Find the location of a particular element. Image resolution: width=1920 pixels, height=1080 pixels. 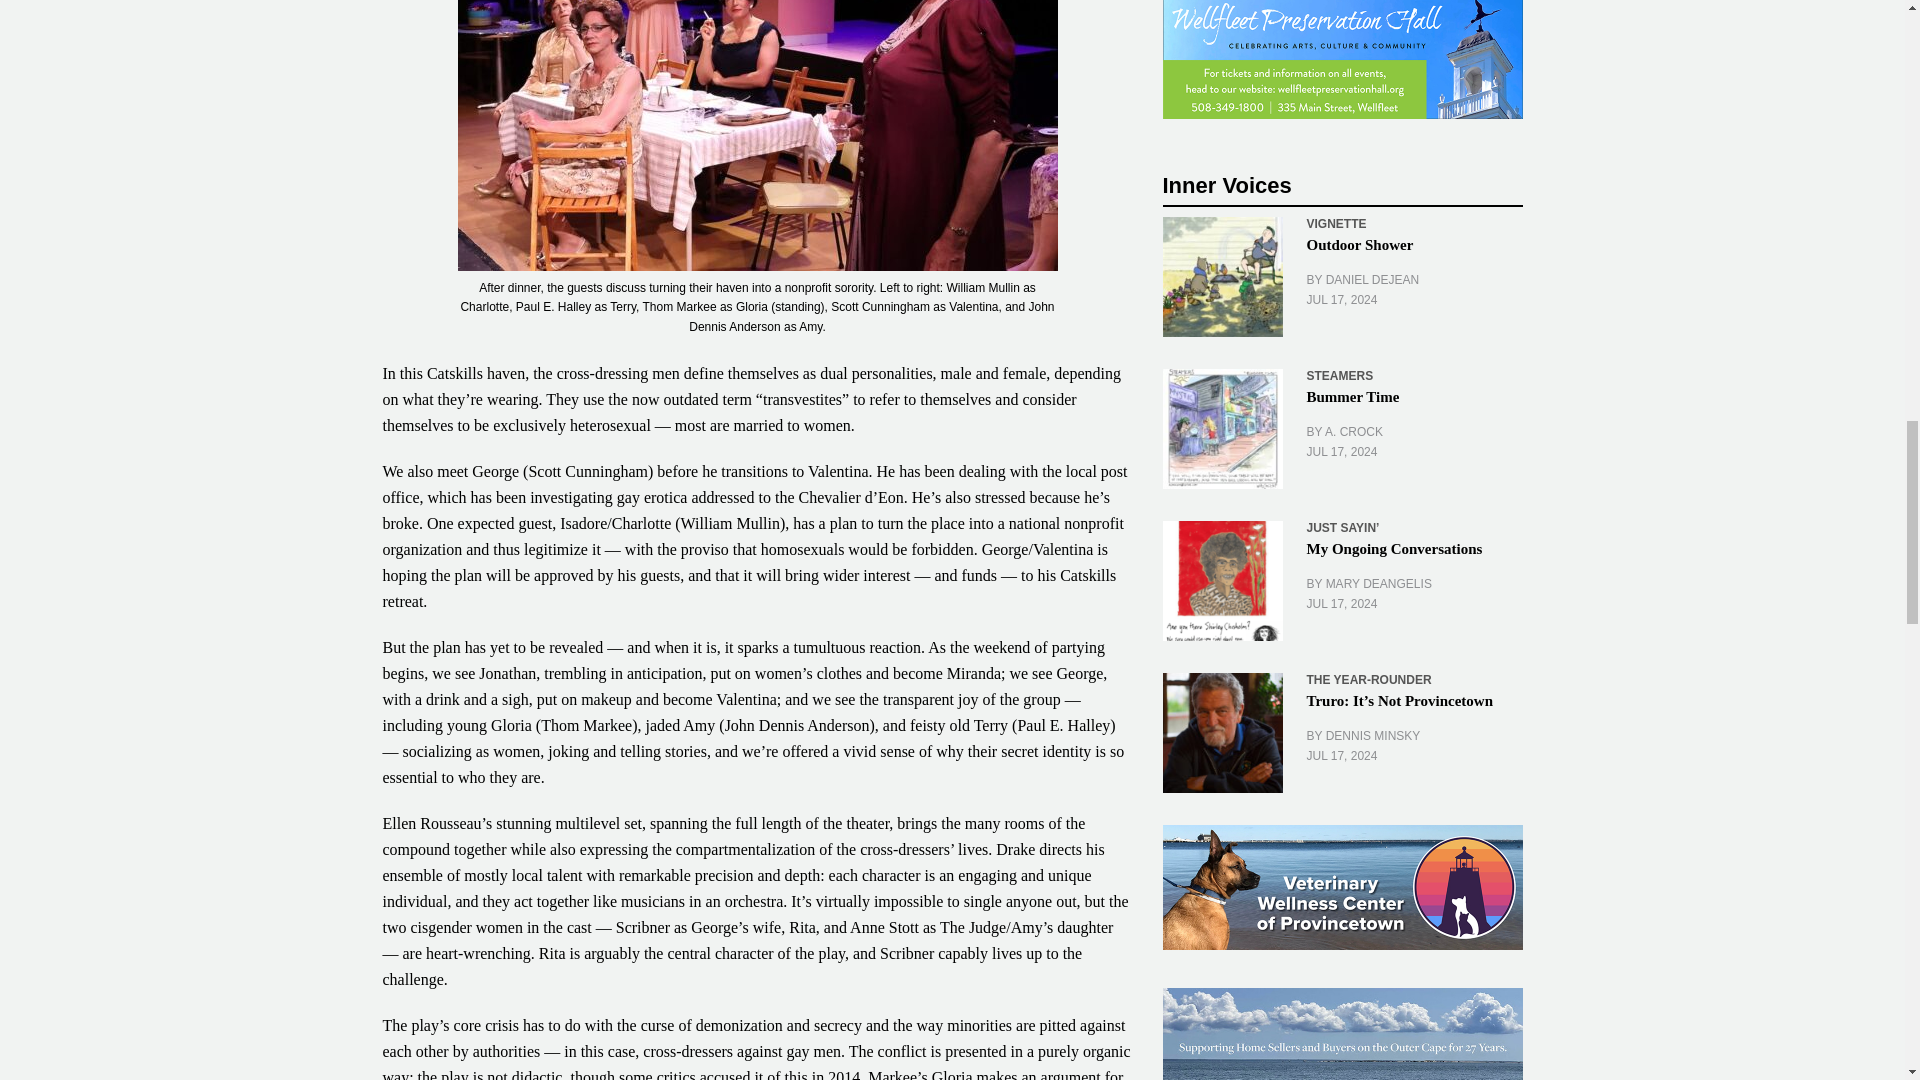

More from this category is located at coordinates (1335, 224).